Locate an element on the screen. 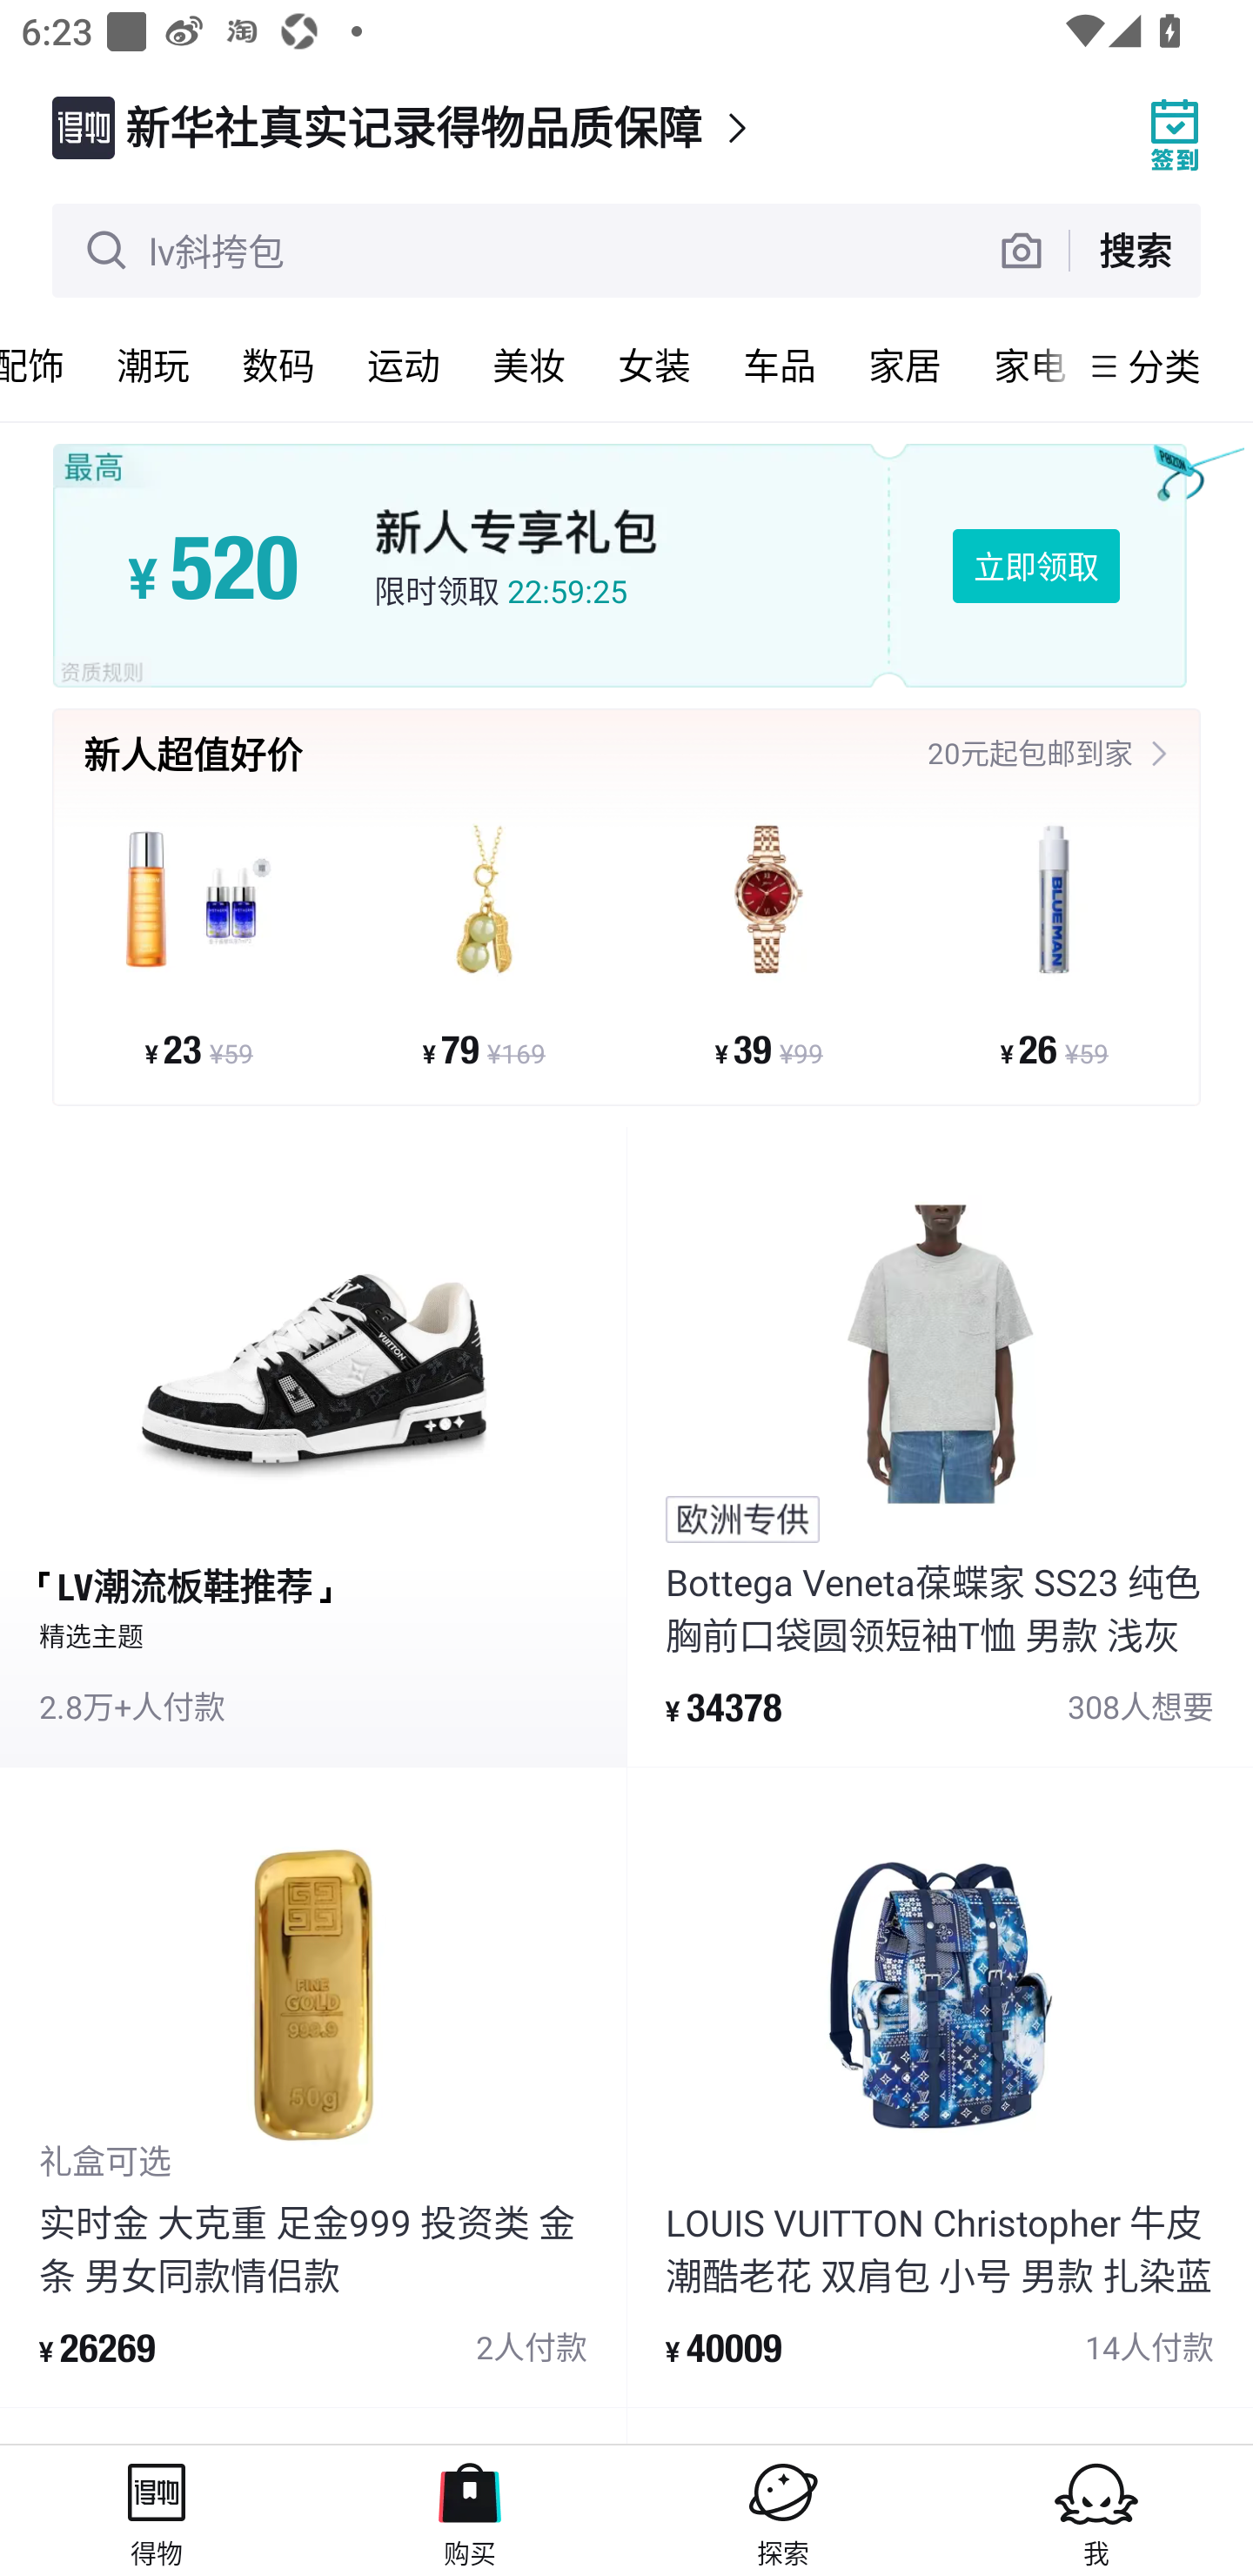 The image size is (1253, 2576). 分类 is located at coordinates (1164, 366).